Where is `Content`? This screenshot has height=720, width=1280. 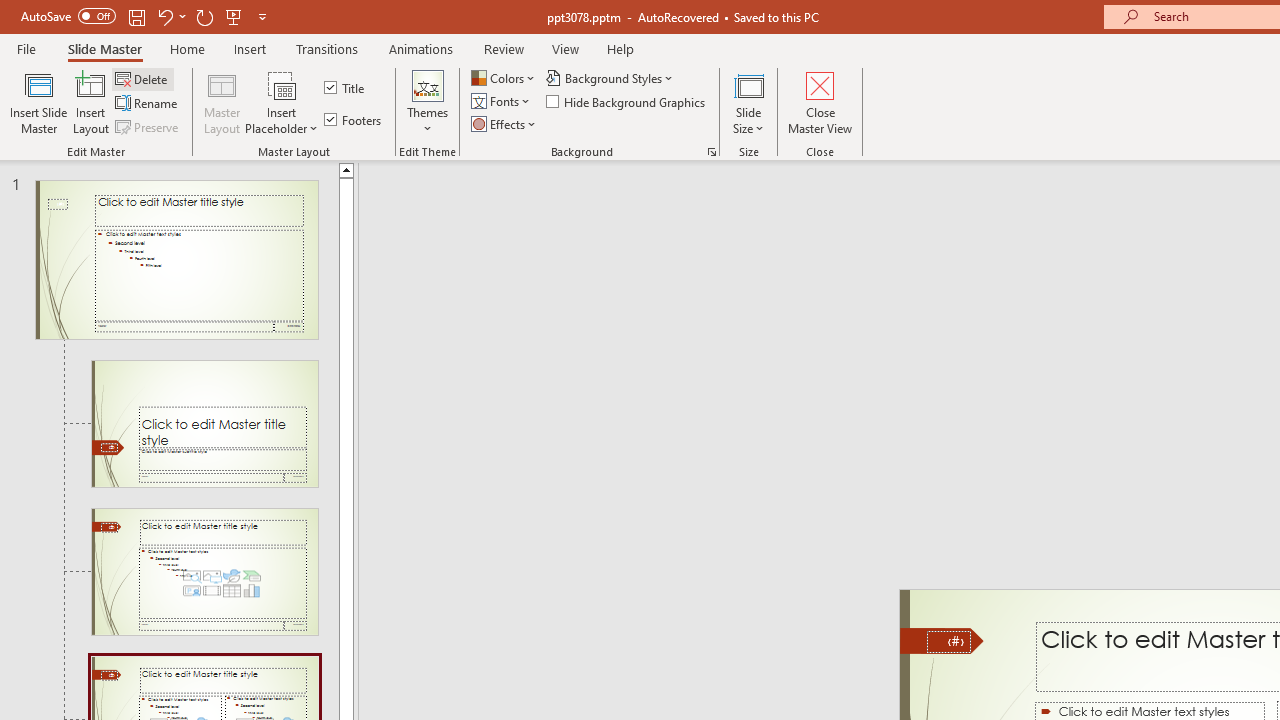
Content is located at coordinates (282, 84).